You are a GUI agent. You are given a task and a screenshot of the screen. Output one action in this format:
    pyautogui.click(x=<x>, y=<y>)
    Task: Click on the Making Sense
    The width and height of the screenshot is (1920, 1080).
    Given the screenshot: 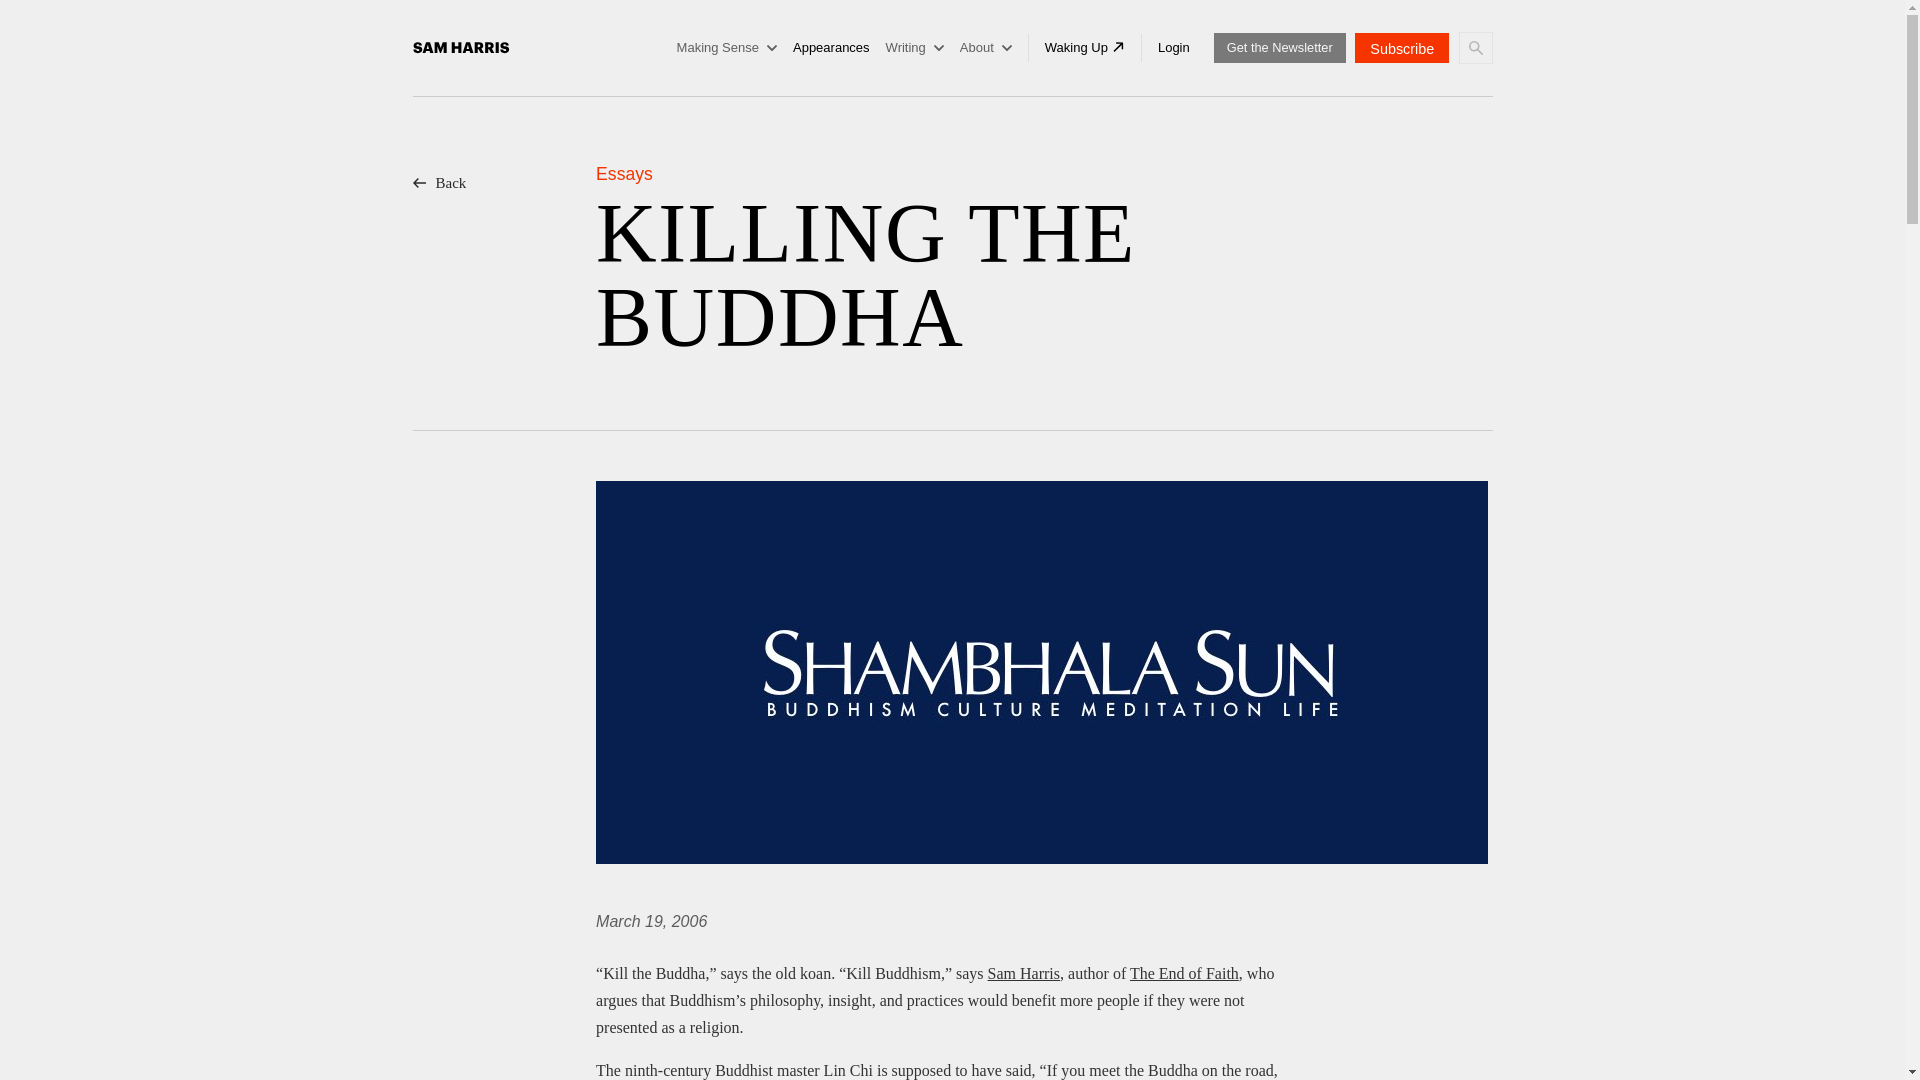 What is the action you would take?
    pyautogui.click(x=727, y=48)
    